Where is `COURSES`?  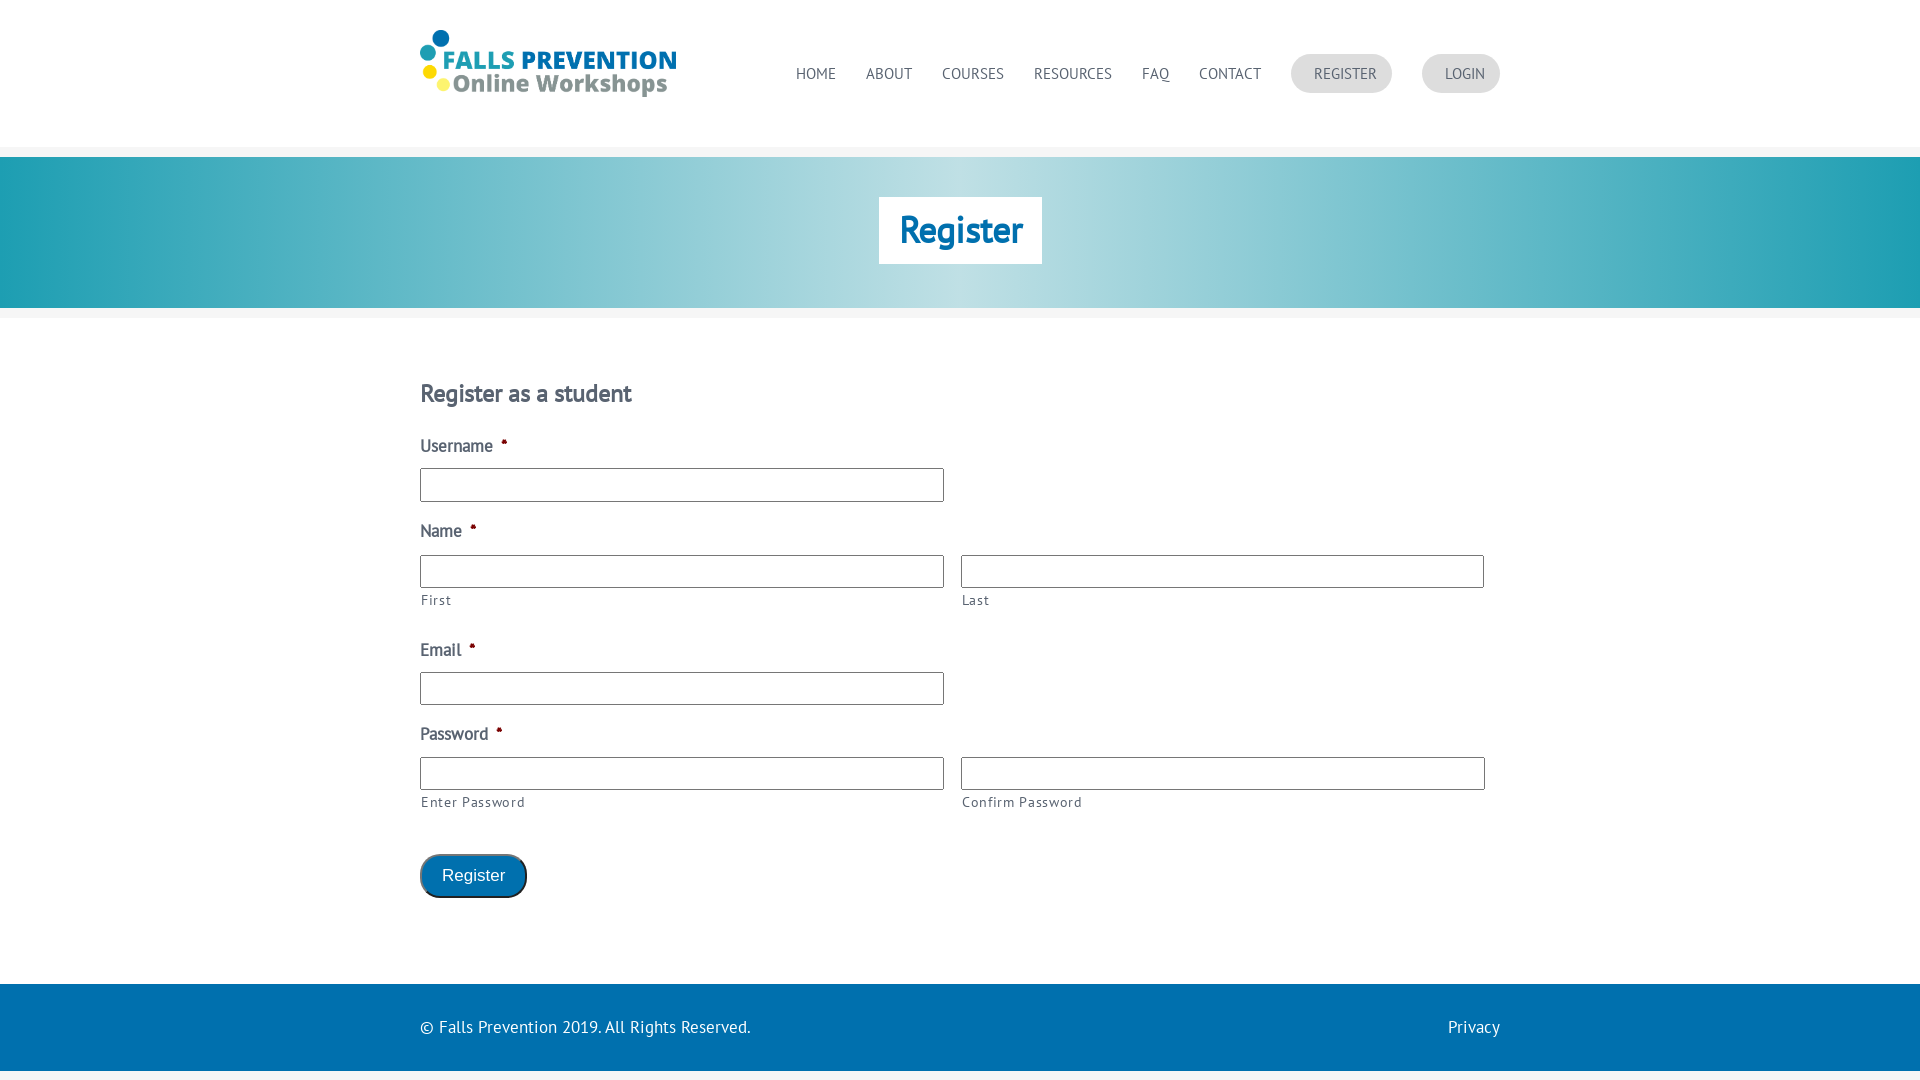 COURSES is located at coordinates (973, 74).